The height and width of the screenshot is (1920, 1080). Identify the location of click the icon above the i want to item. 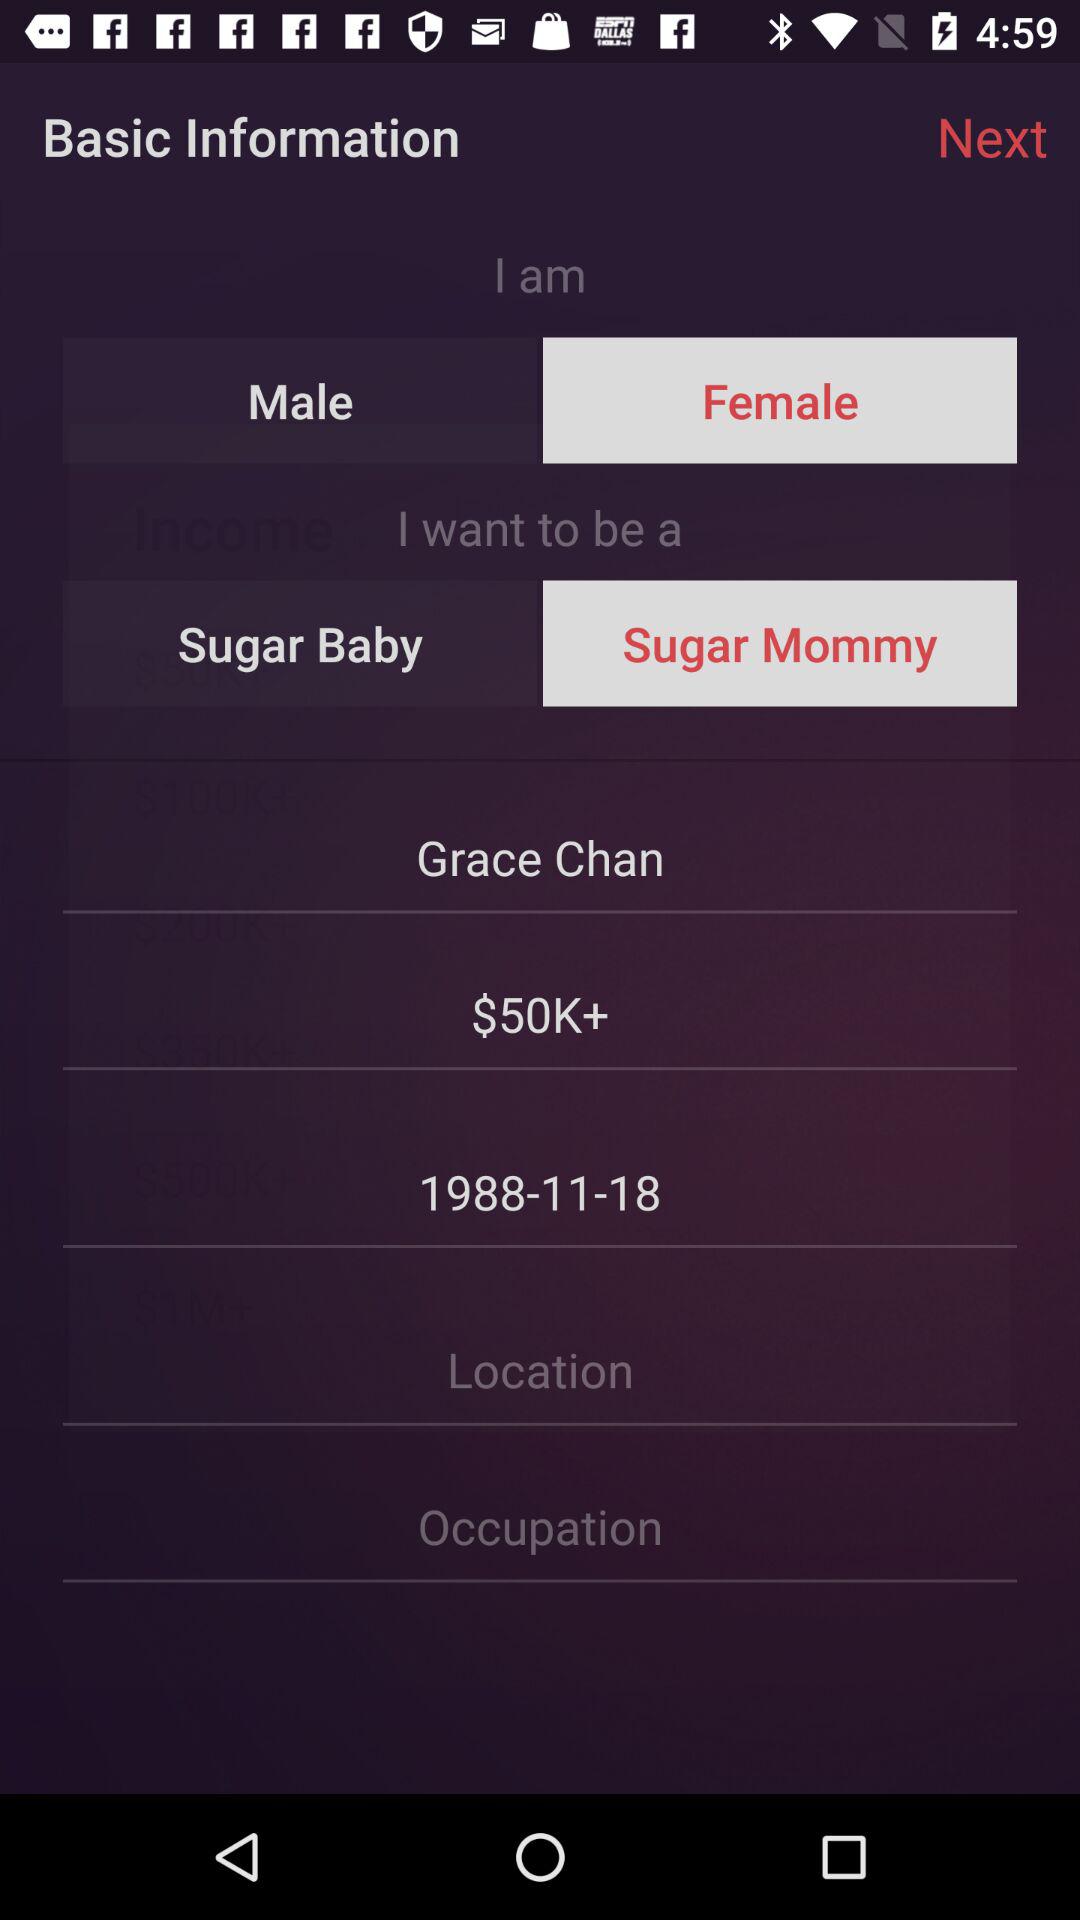
(300, 400).